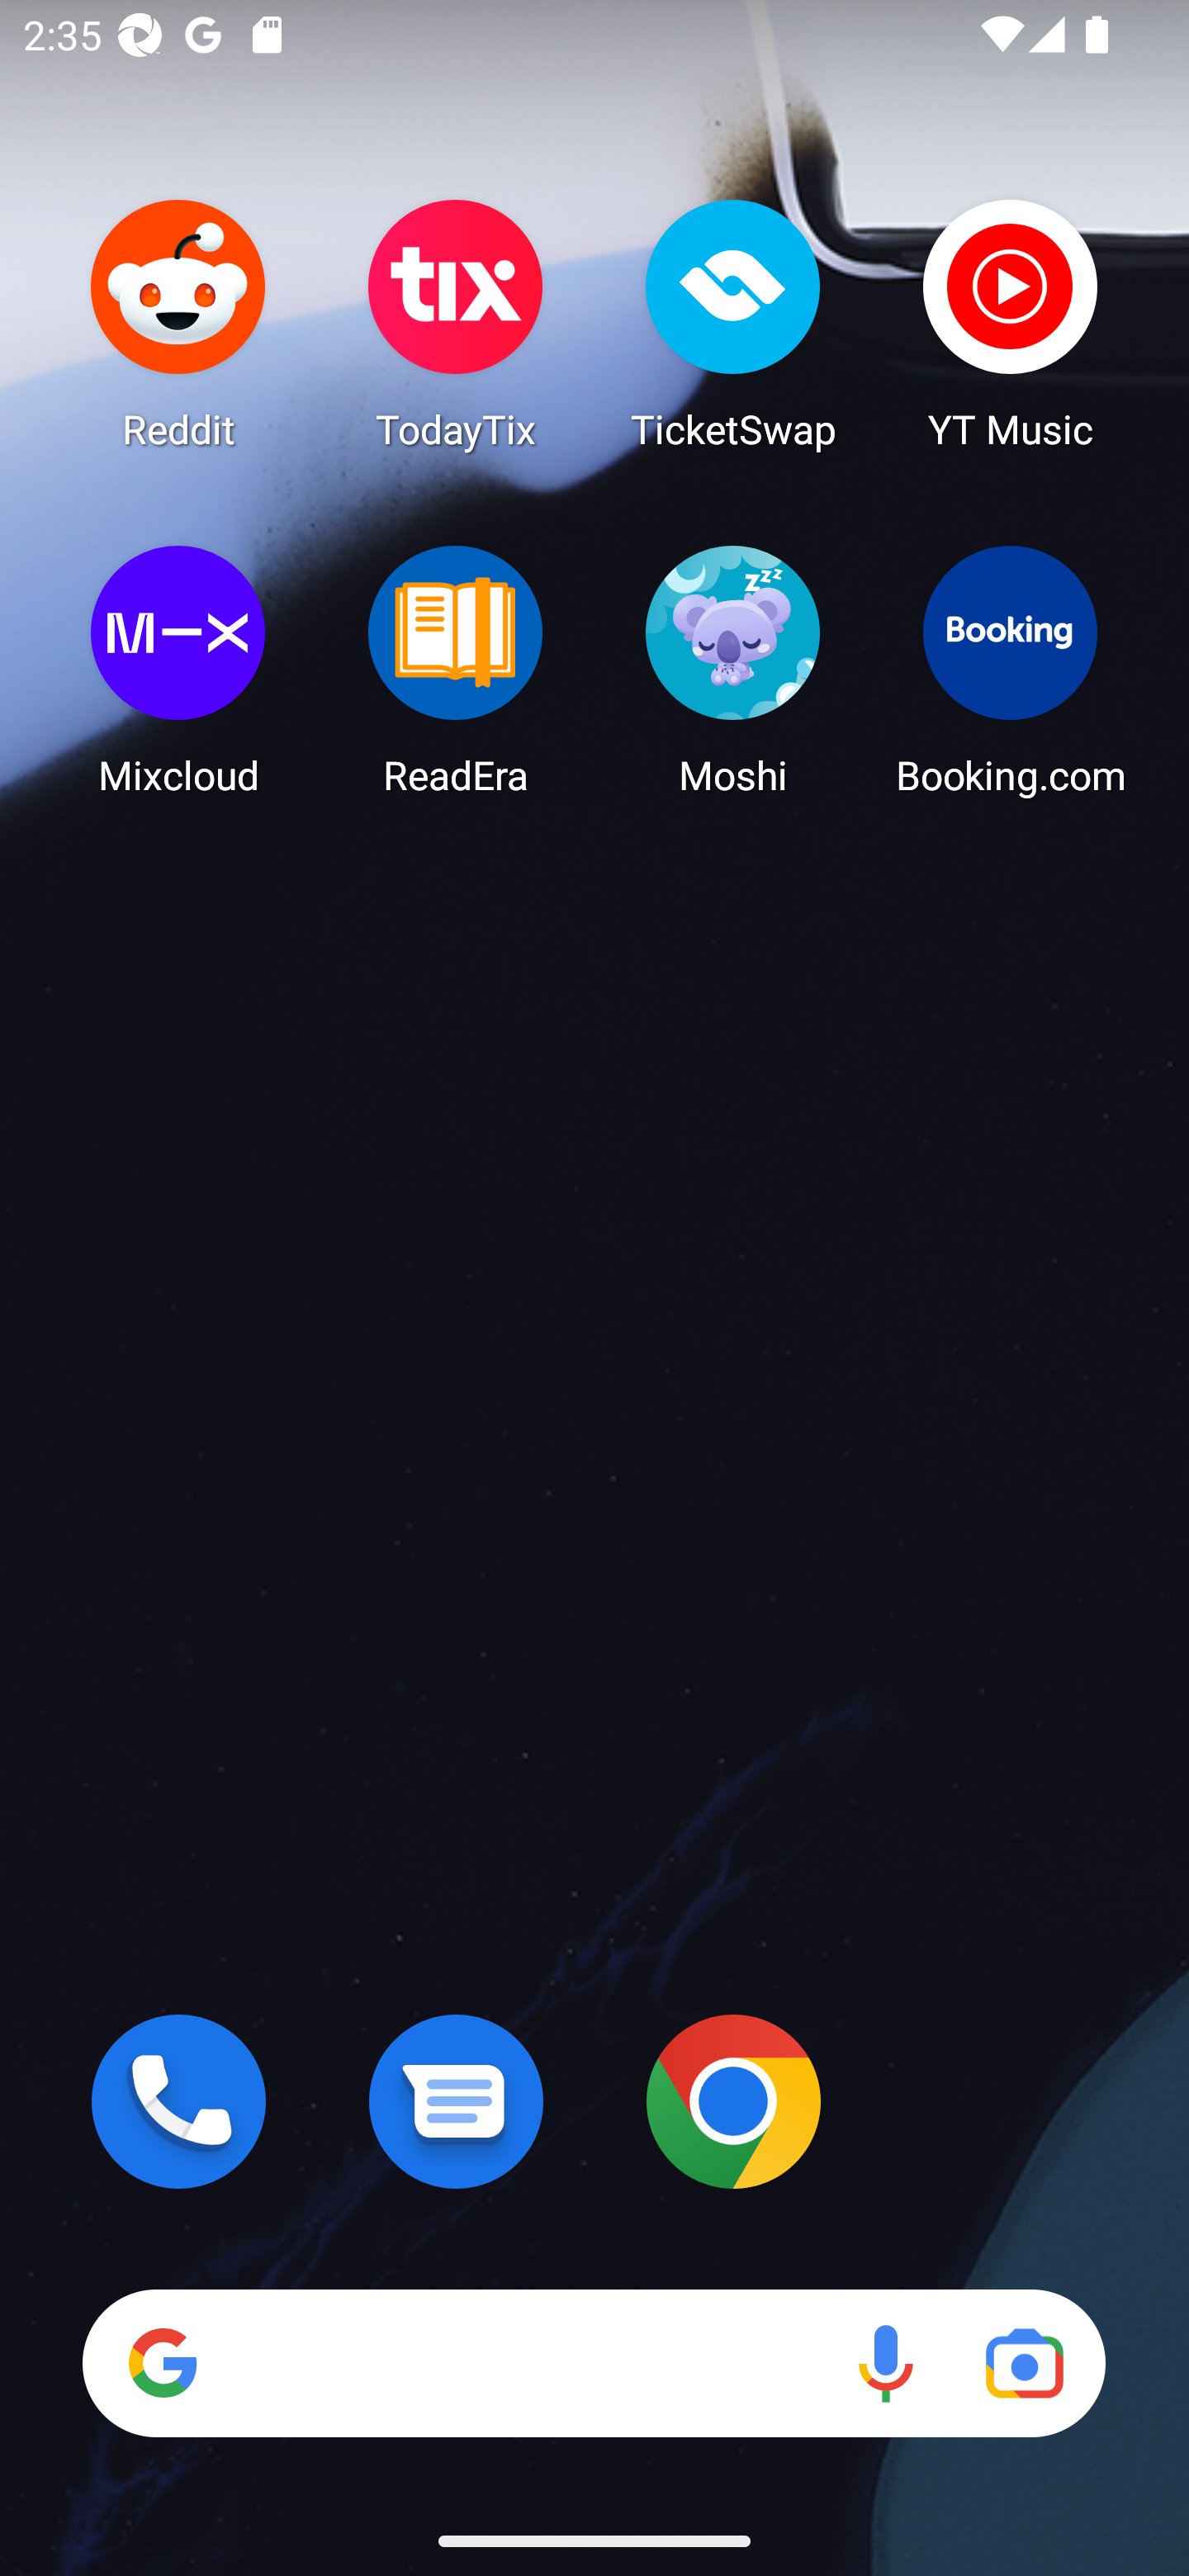  I want to click on Reddit, so click(178, 324).